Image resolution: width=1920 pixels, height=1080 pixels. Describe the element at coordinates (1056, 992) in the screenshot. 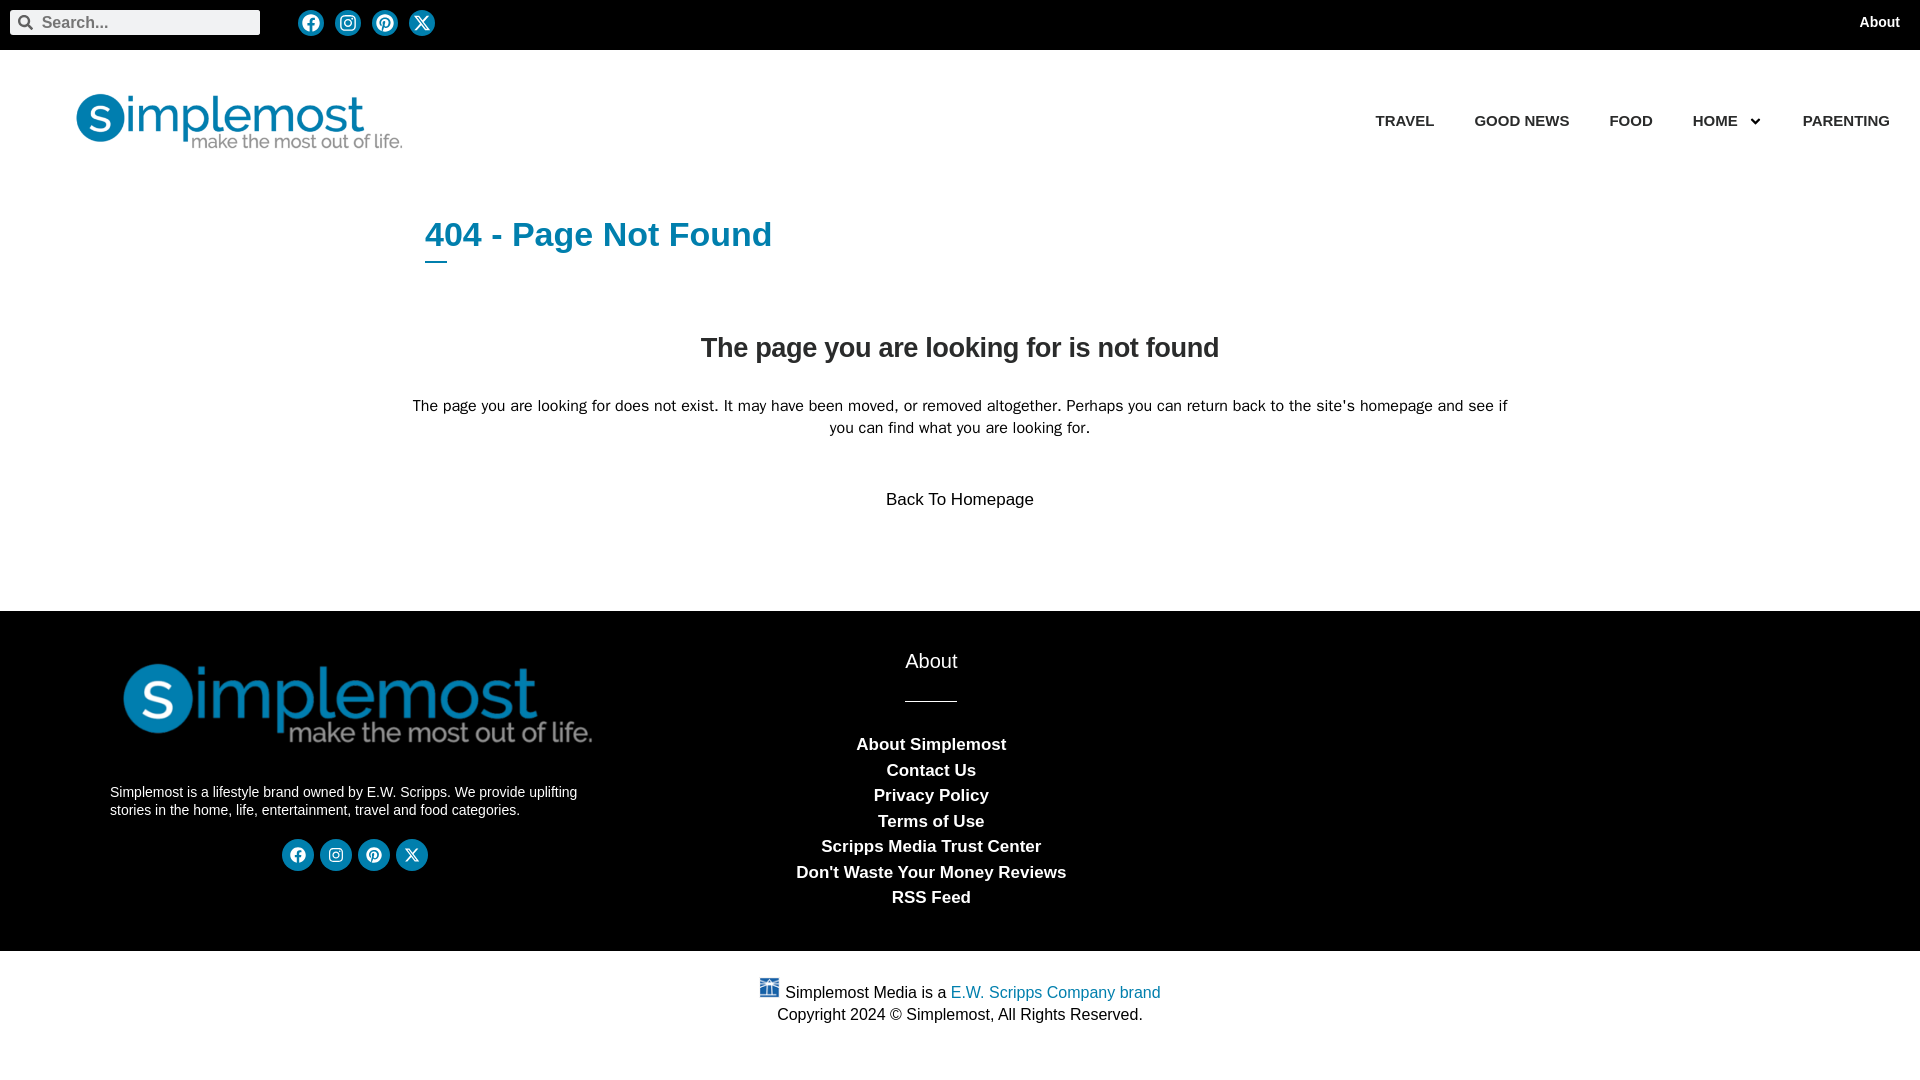

I see `E.W. Scripps Company brand` at that location.